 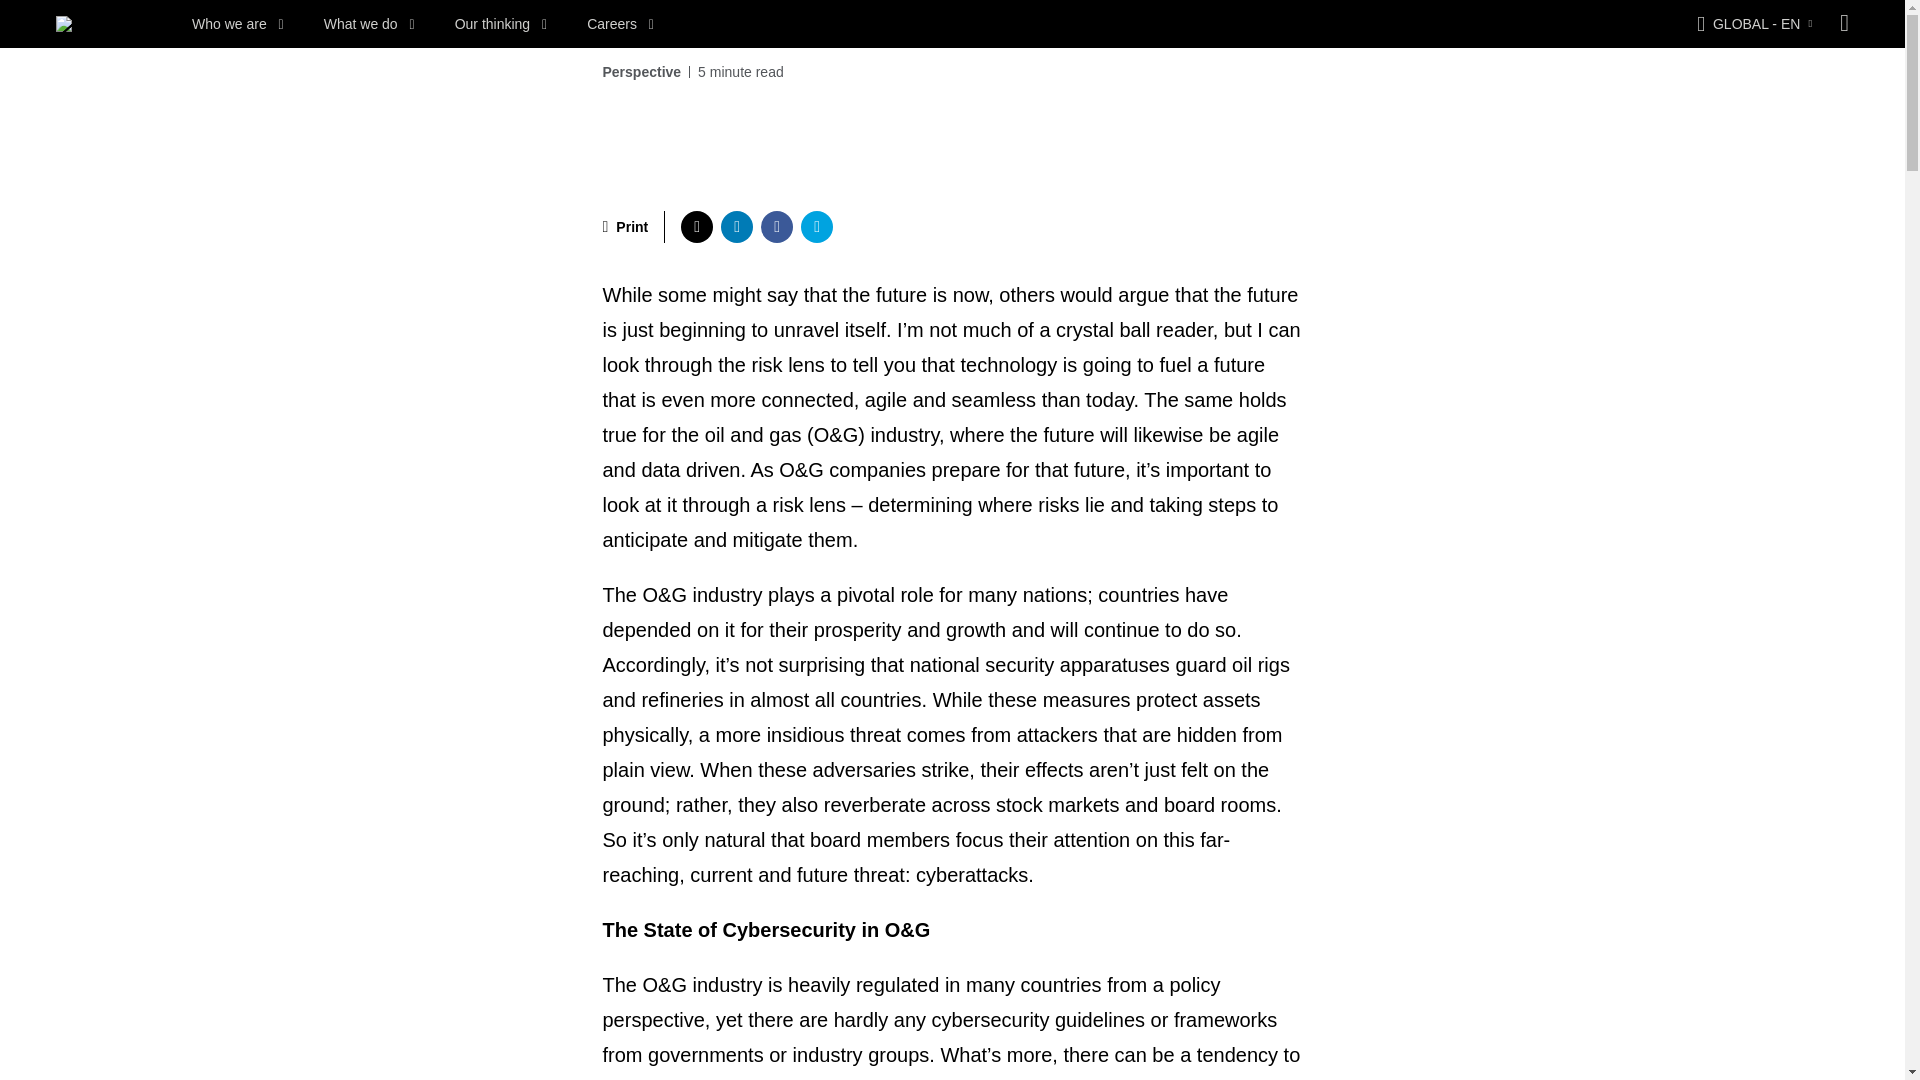 What do you see at coordinates (776, 226) in the screenshot?
I see `share via facebook` at bounding box center [776, 226].